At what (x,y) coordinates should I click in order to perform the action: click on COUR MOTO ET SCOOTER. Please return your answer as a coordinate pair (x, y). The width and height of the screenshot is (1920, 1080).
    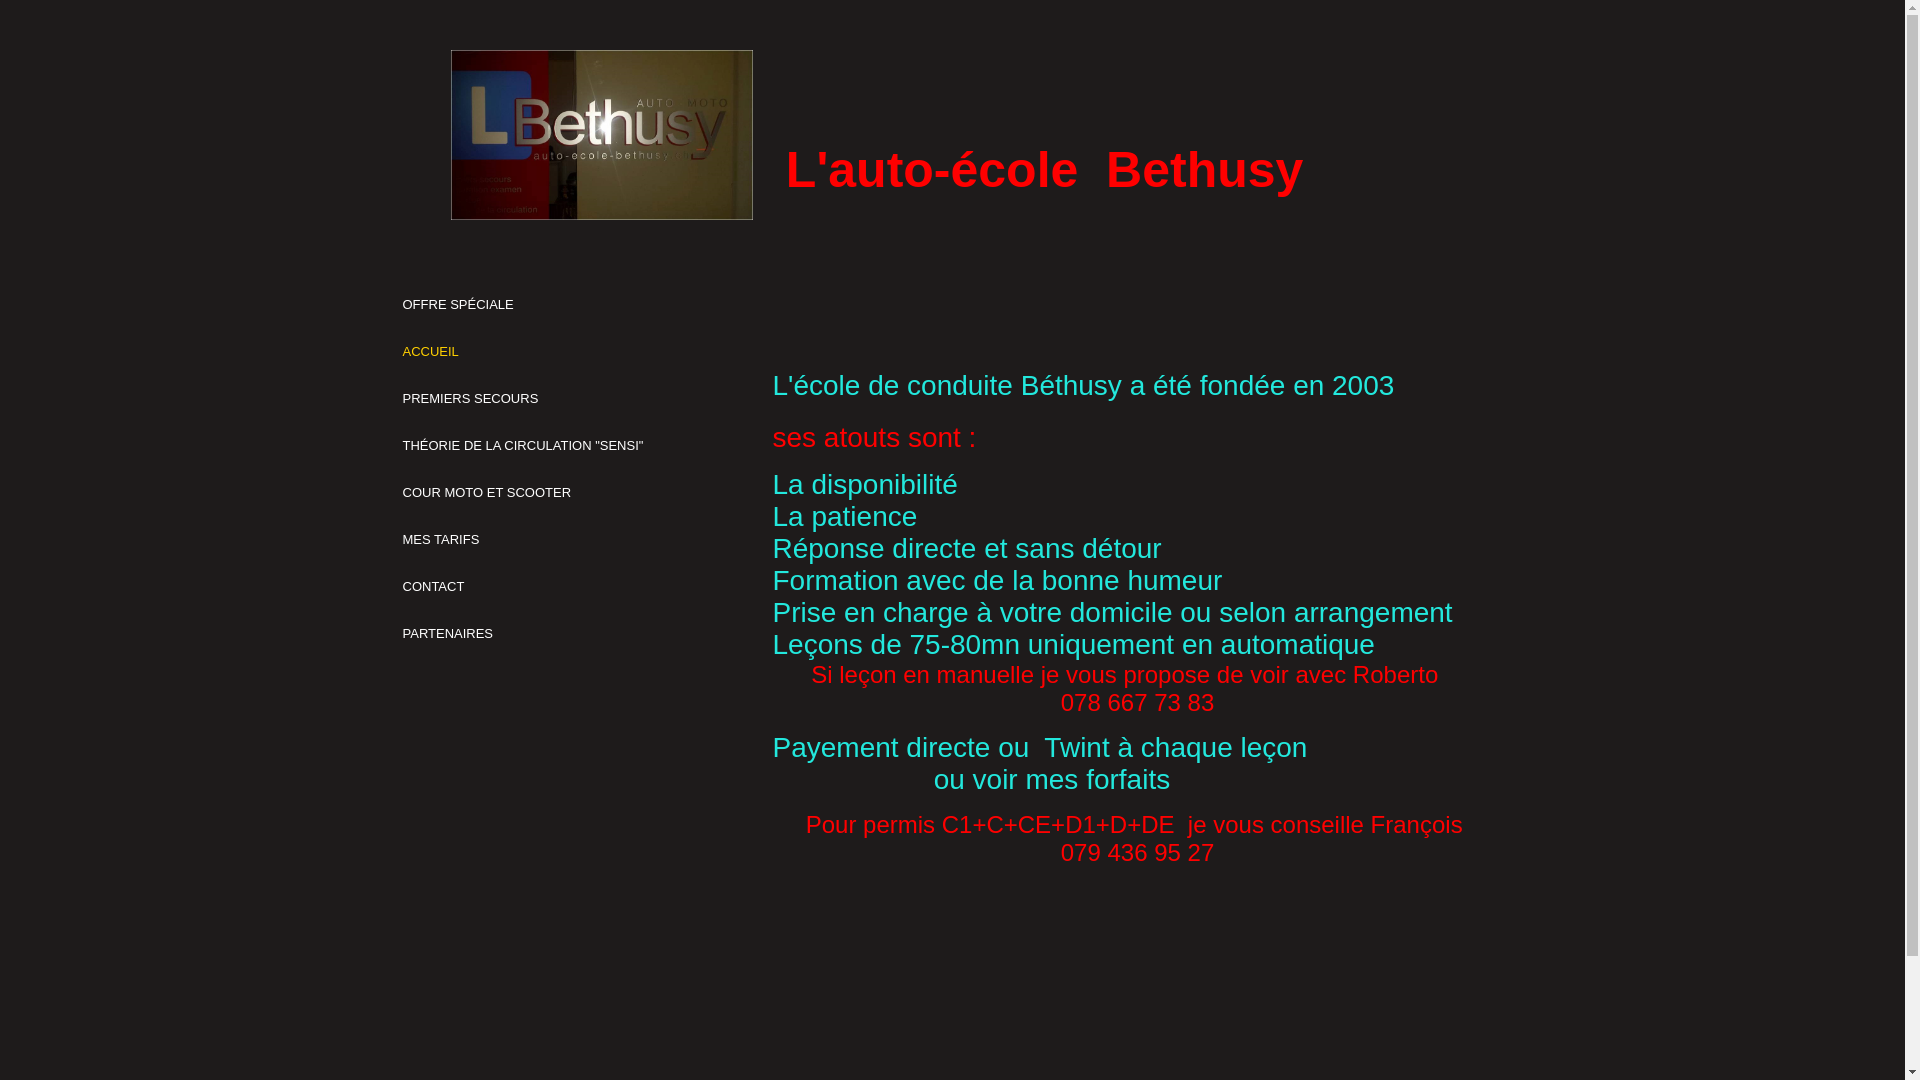
    Looking at the image, I should click on (486, 492).